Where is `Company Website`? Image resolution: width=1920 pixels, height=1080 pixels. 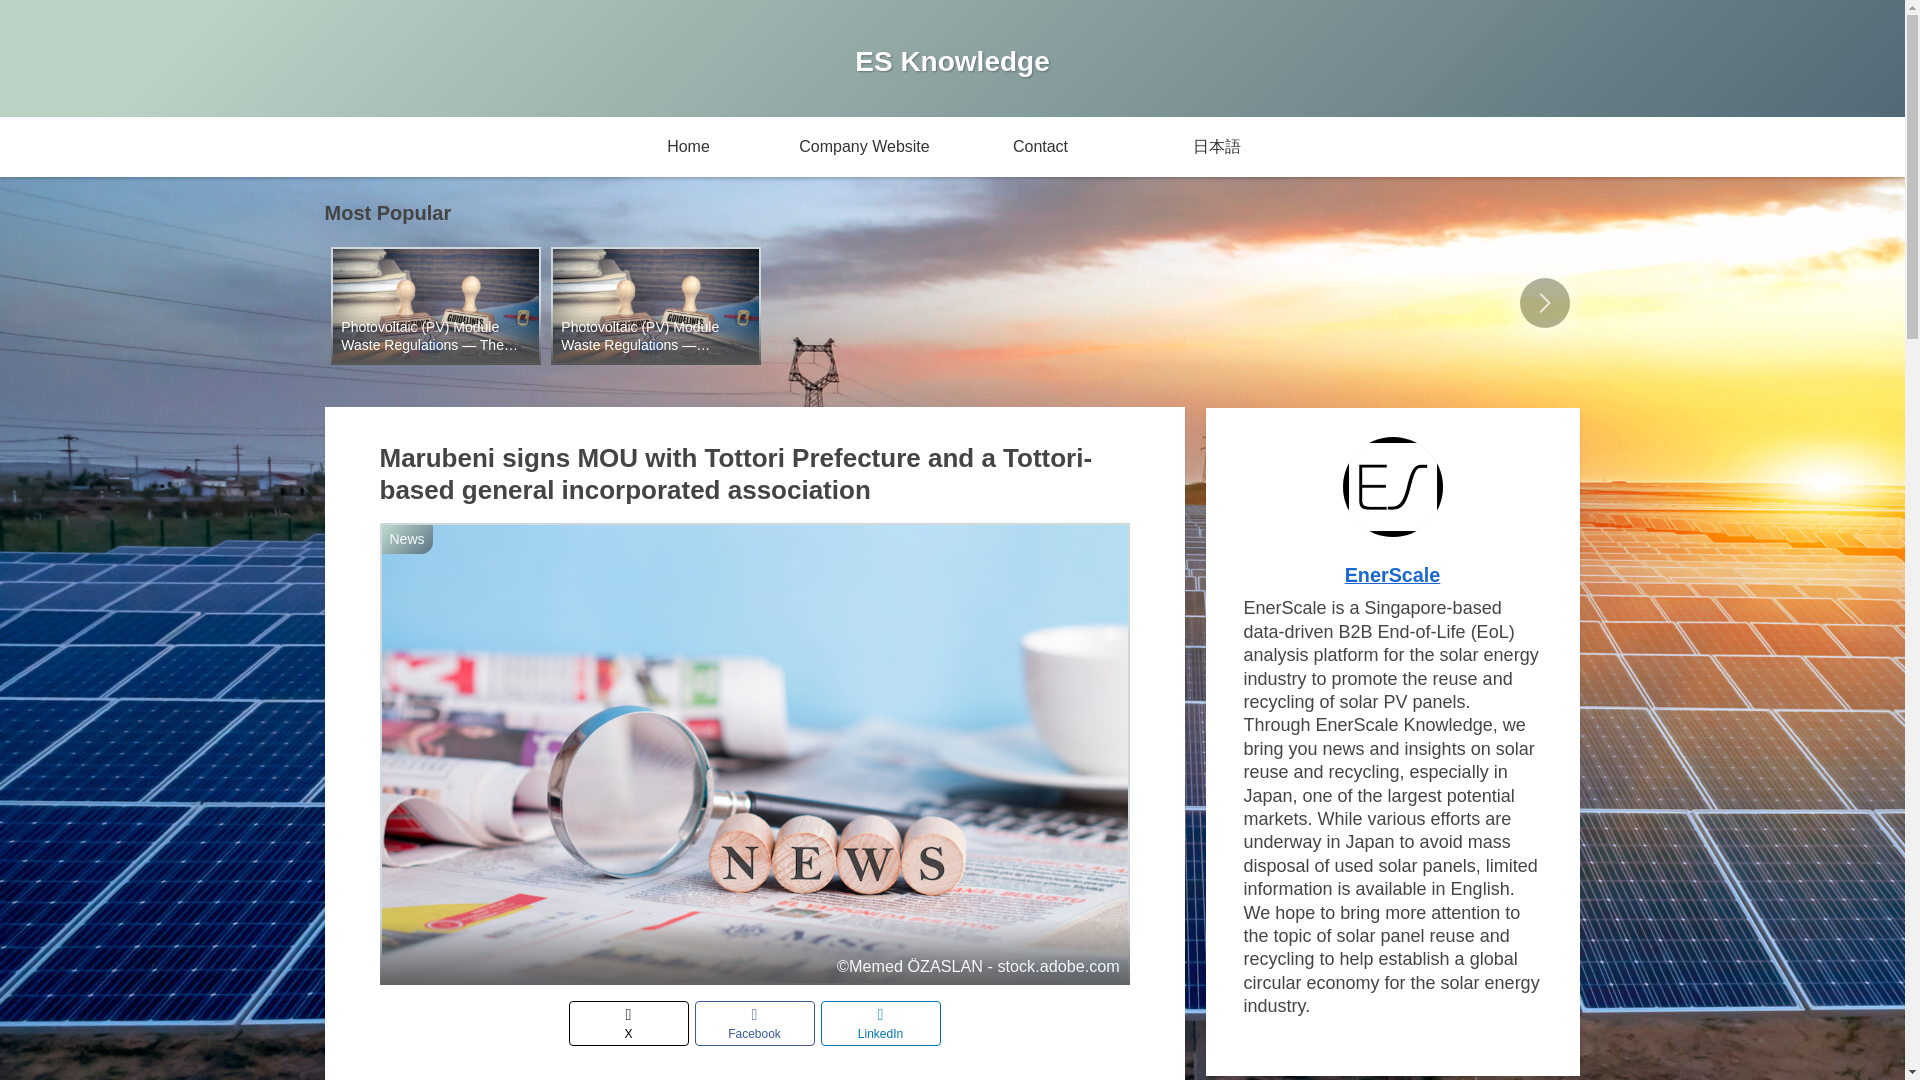
Company Website is located at coordinates (864, 146).